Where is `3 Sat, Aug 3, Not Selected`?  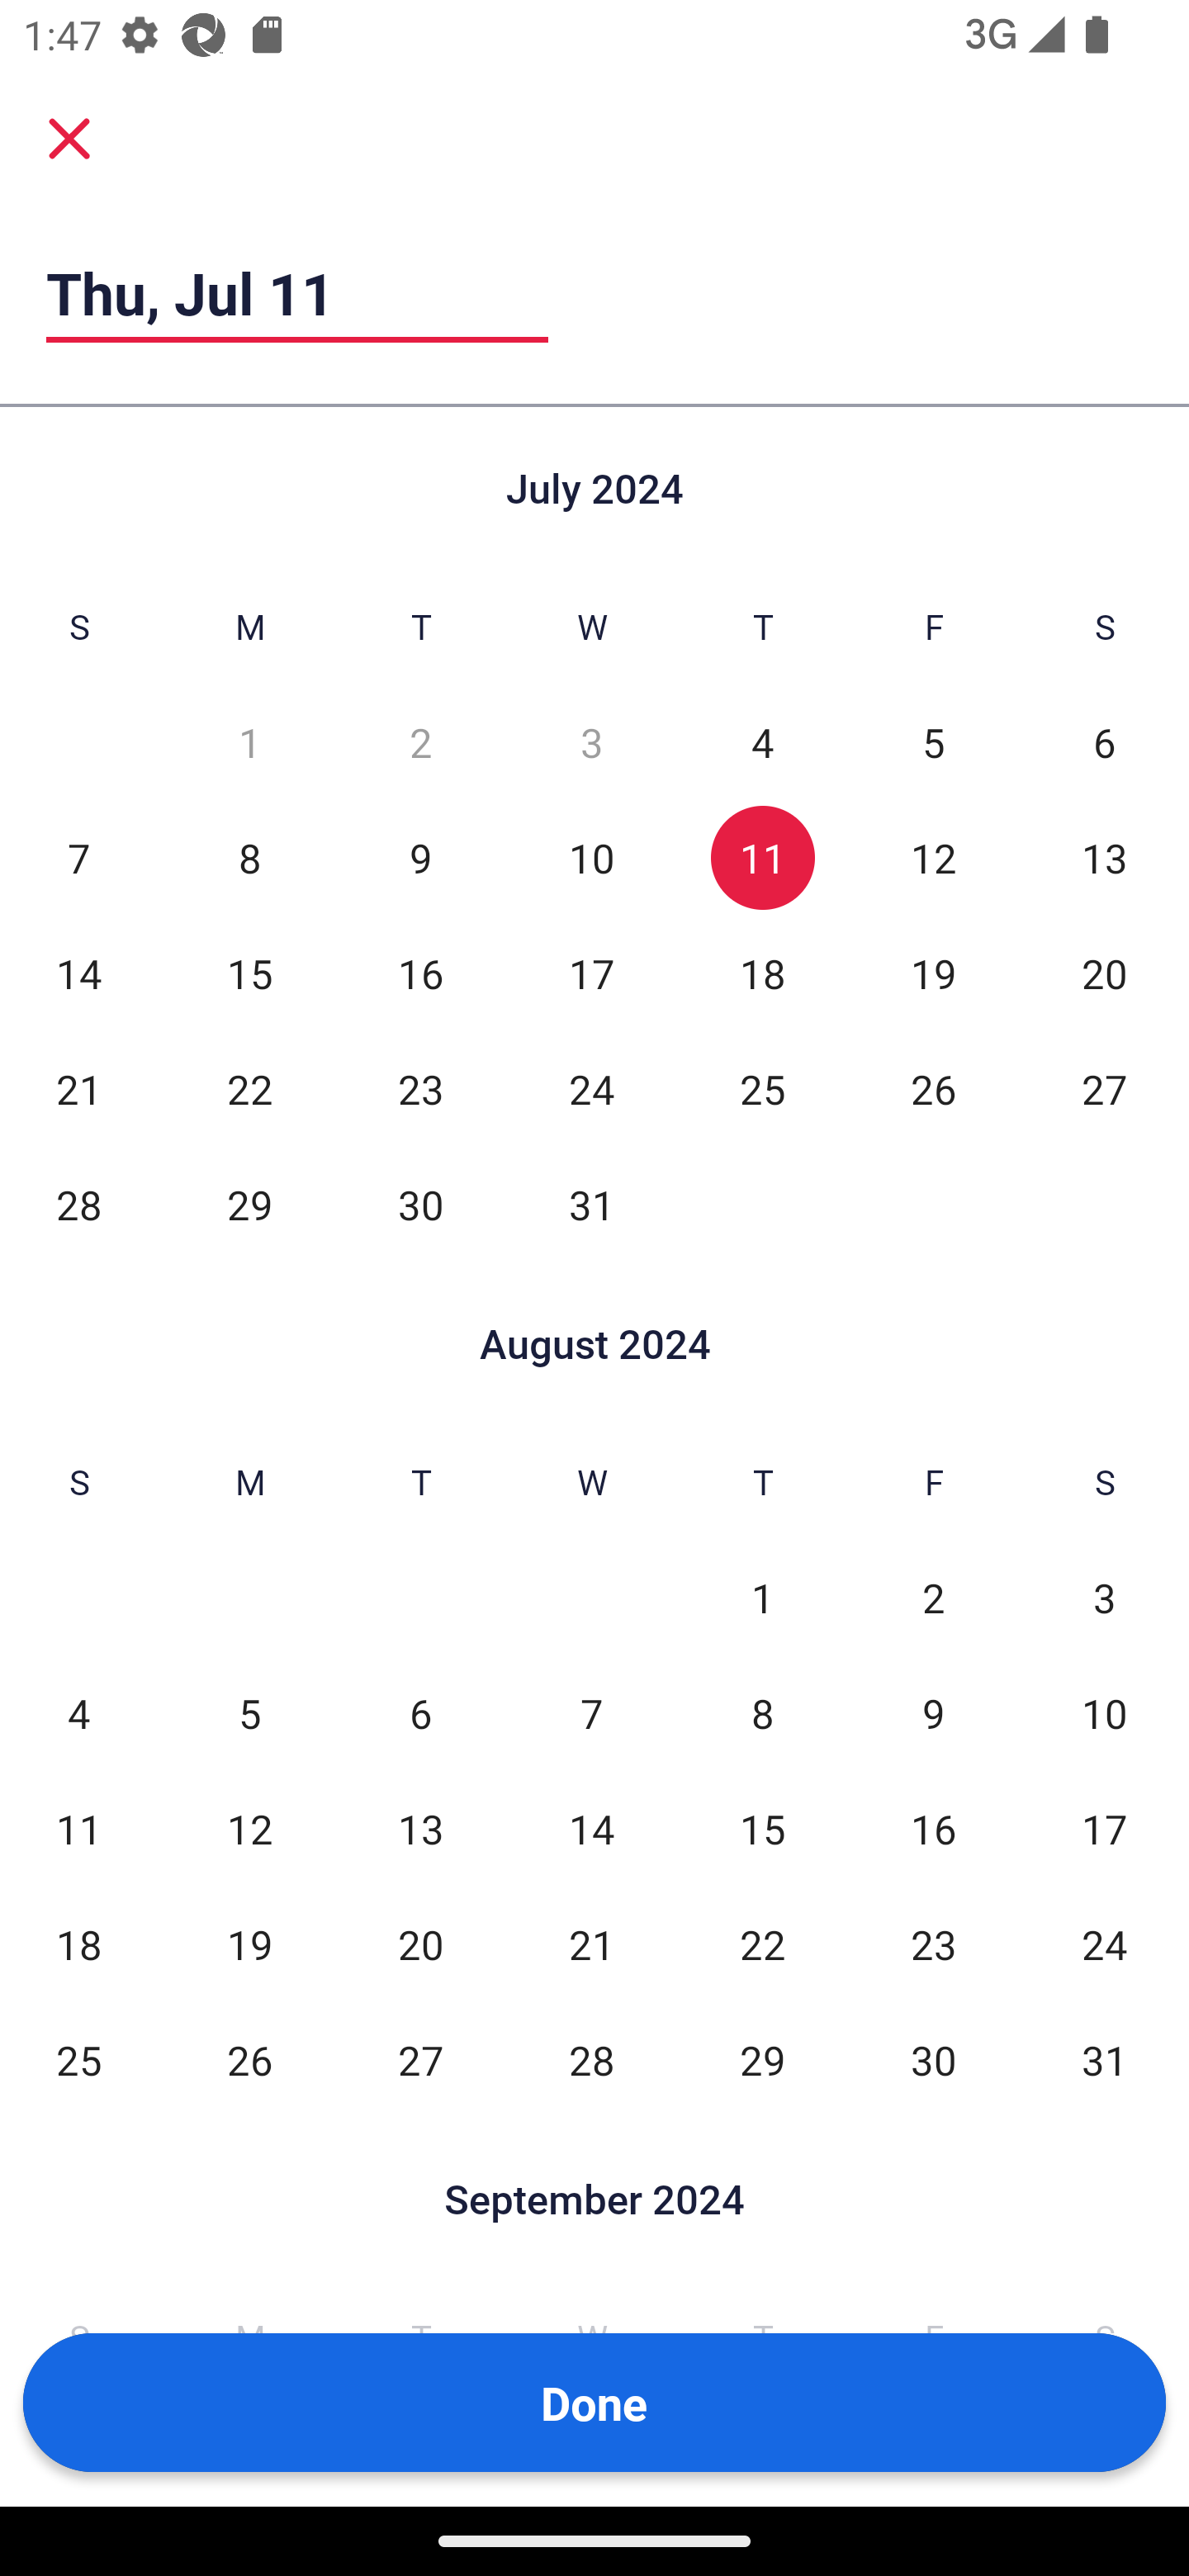
3 Sat, Aug 3, Not Selected is located at coordinates (1105, 1598).